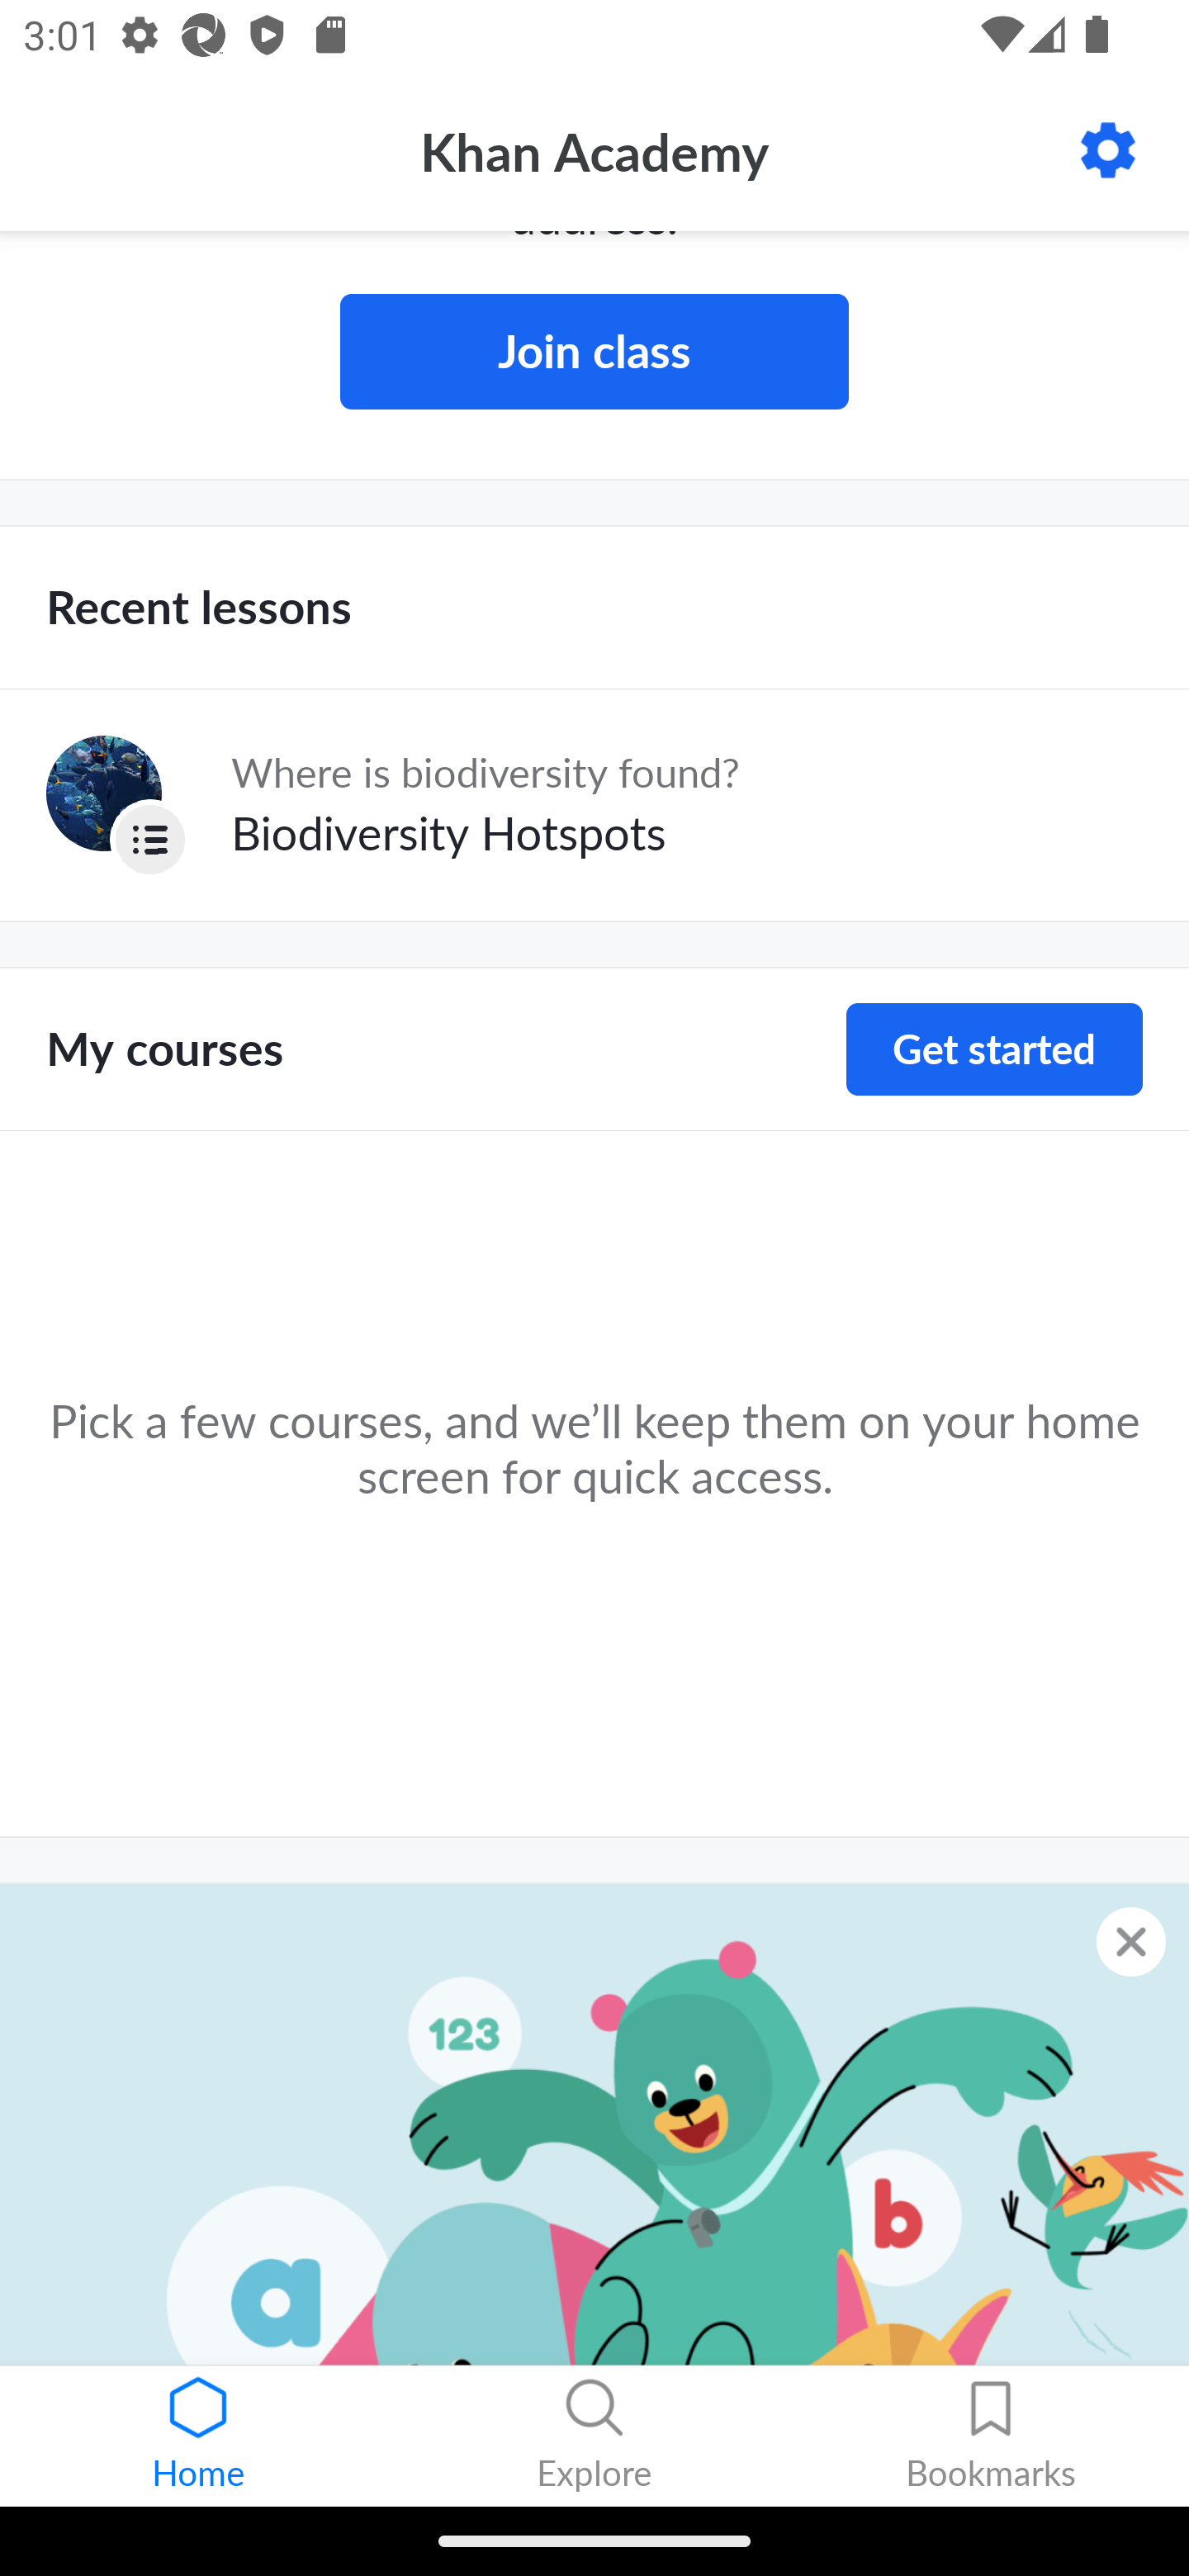 The width and height of the screenshot is (1189, 2576). Describe the element at coordinates (198, 2436) in the screenshot. I see `Home` at that location.